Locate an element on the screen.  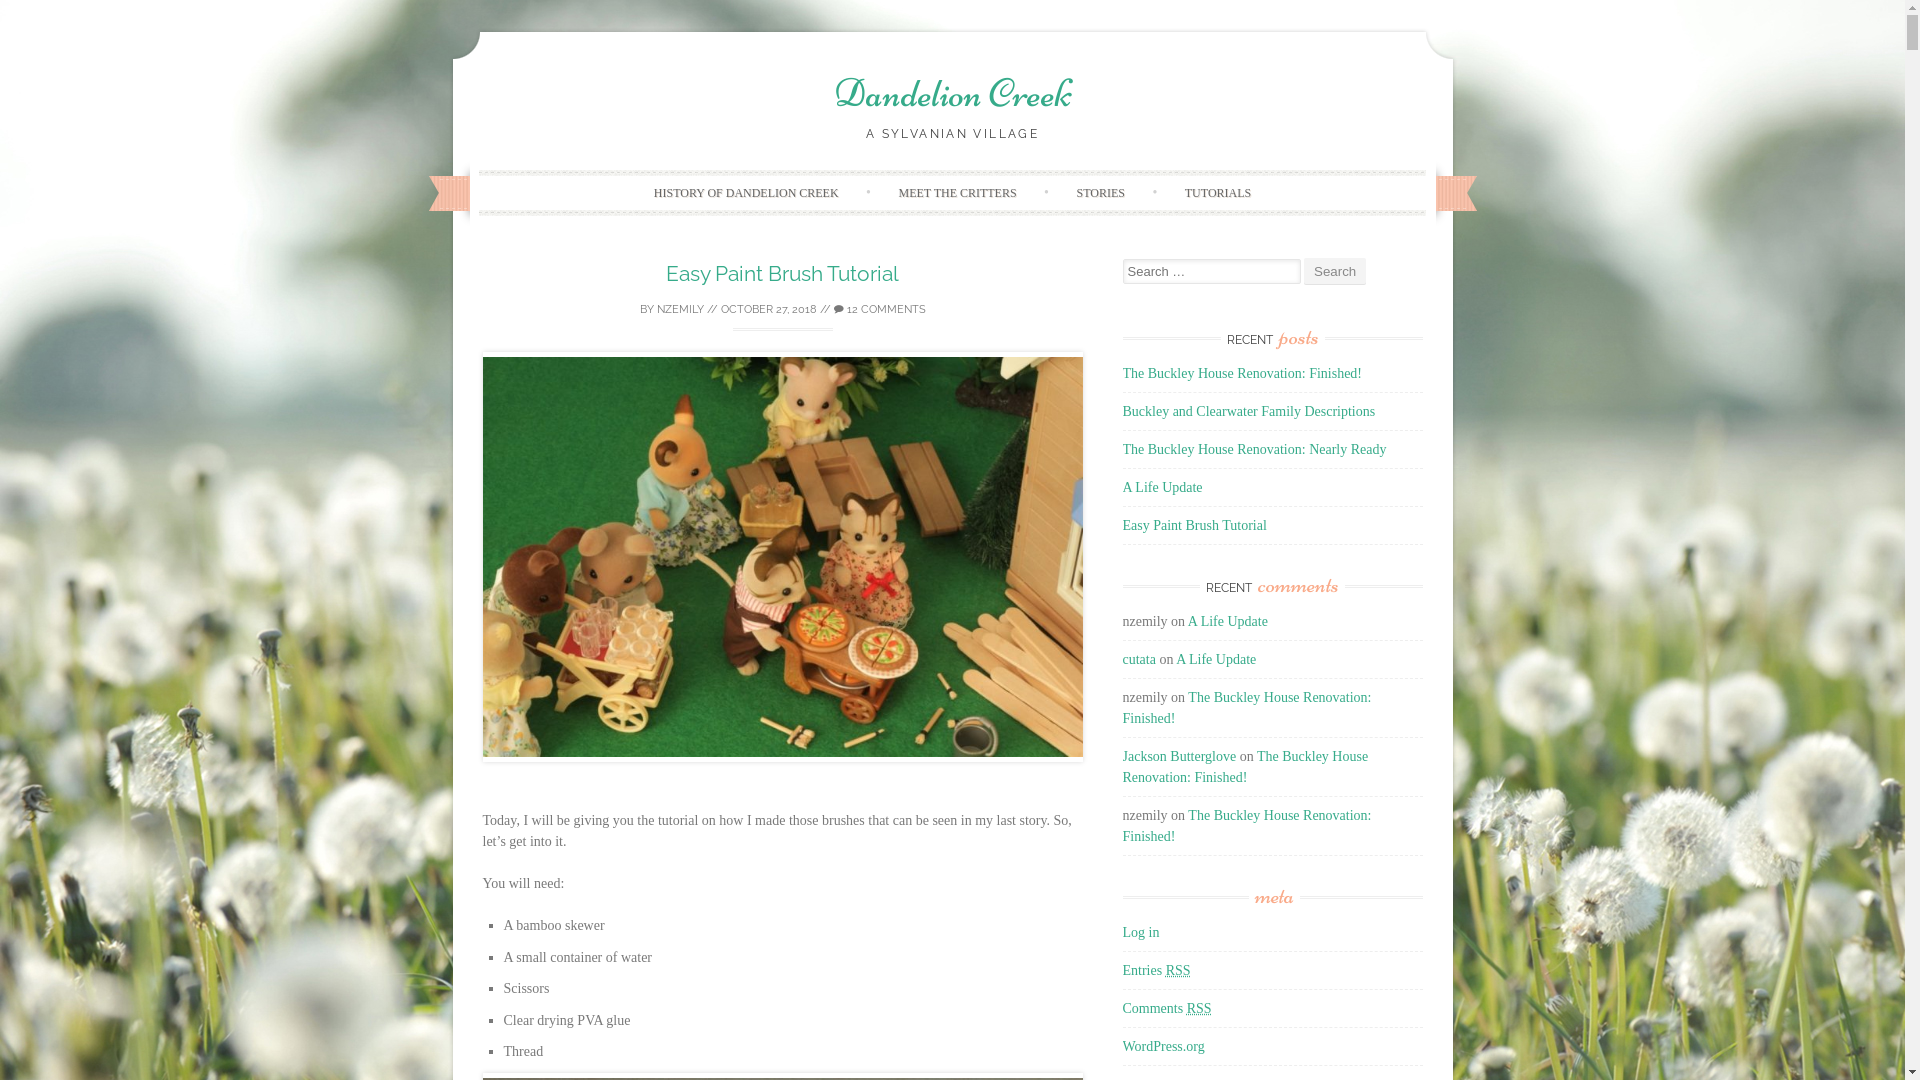
A Life Update is located at coordinates (1228, 622).